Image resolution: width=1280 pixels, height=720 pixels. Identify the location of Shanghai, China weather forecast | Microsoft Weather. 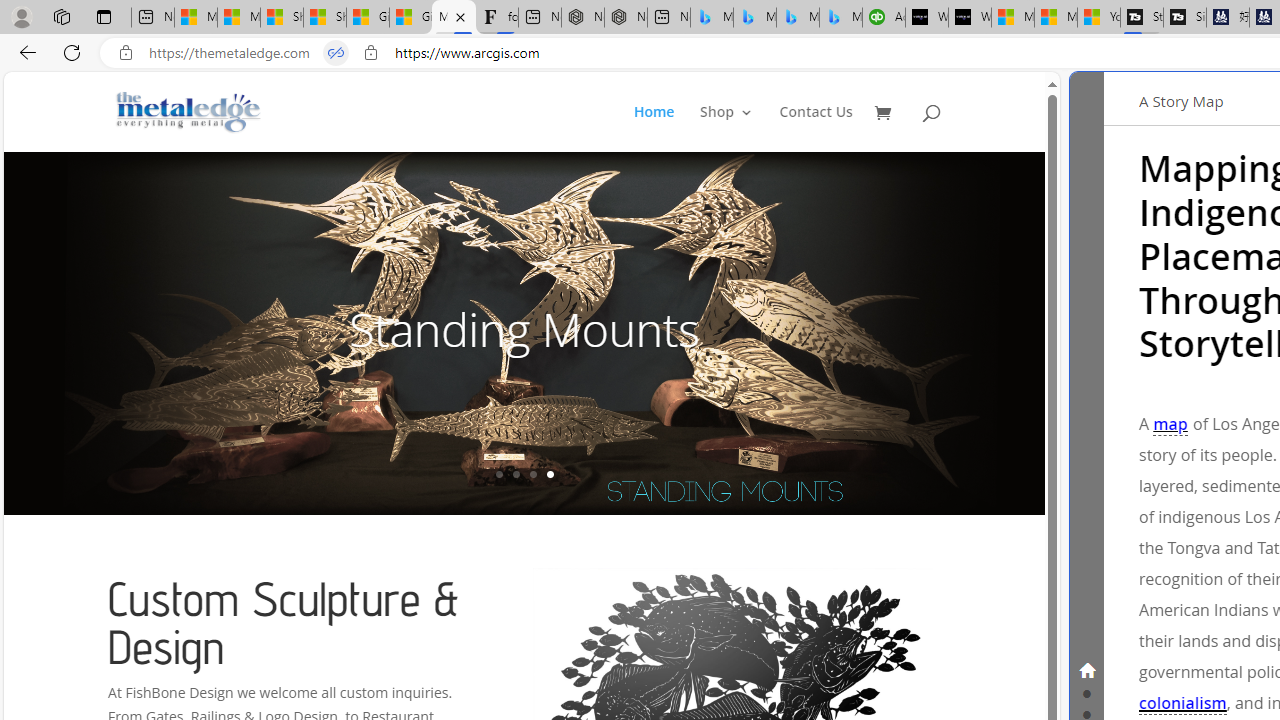
(324, 18).